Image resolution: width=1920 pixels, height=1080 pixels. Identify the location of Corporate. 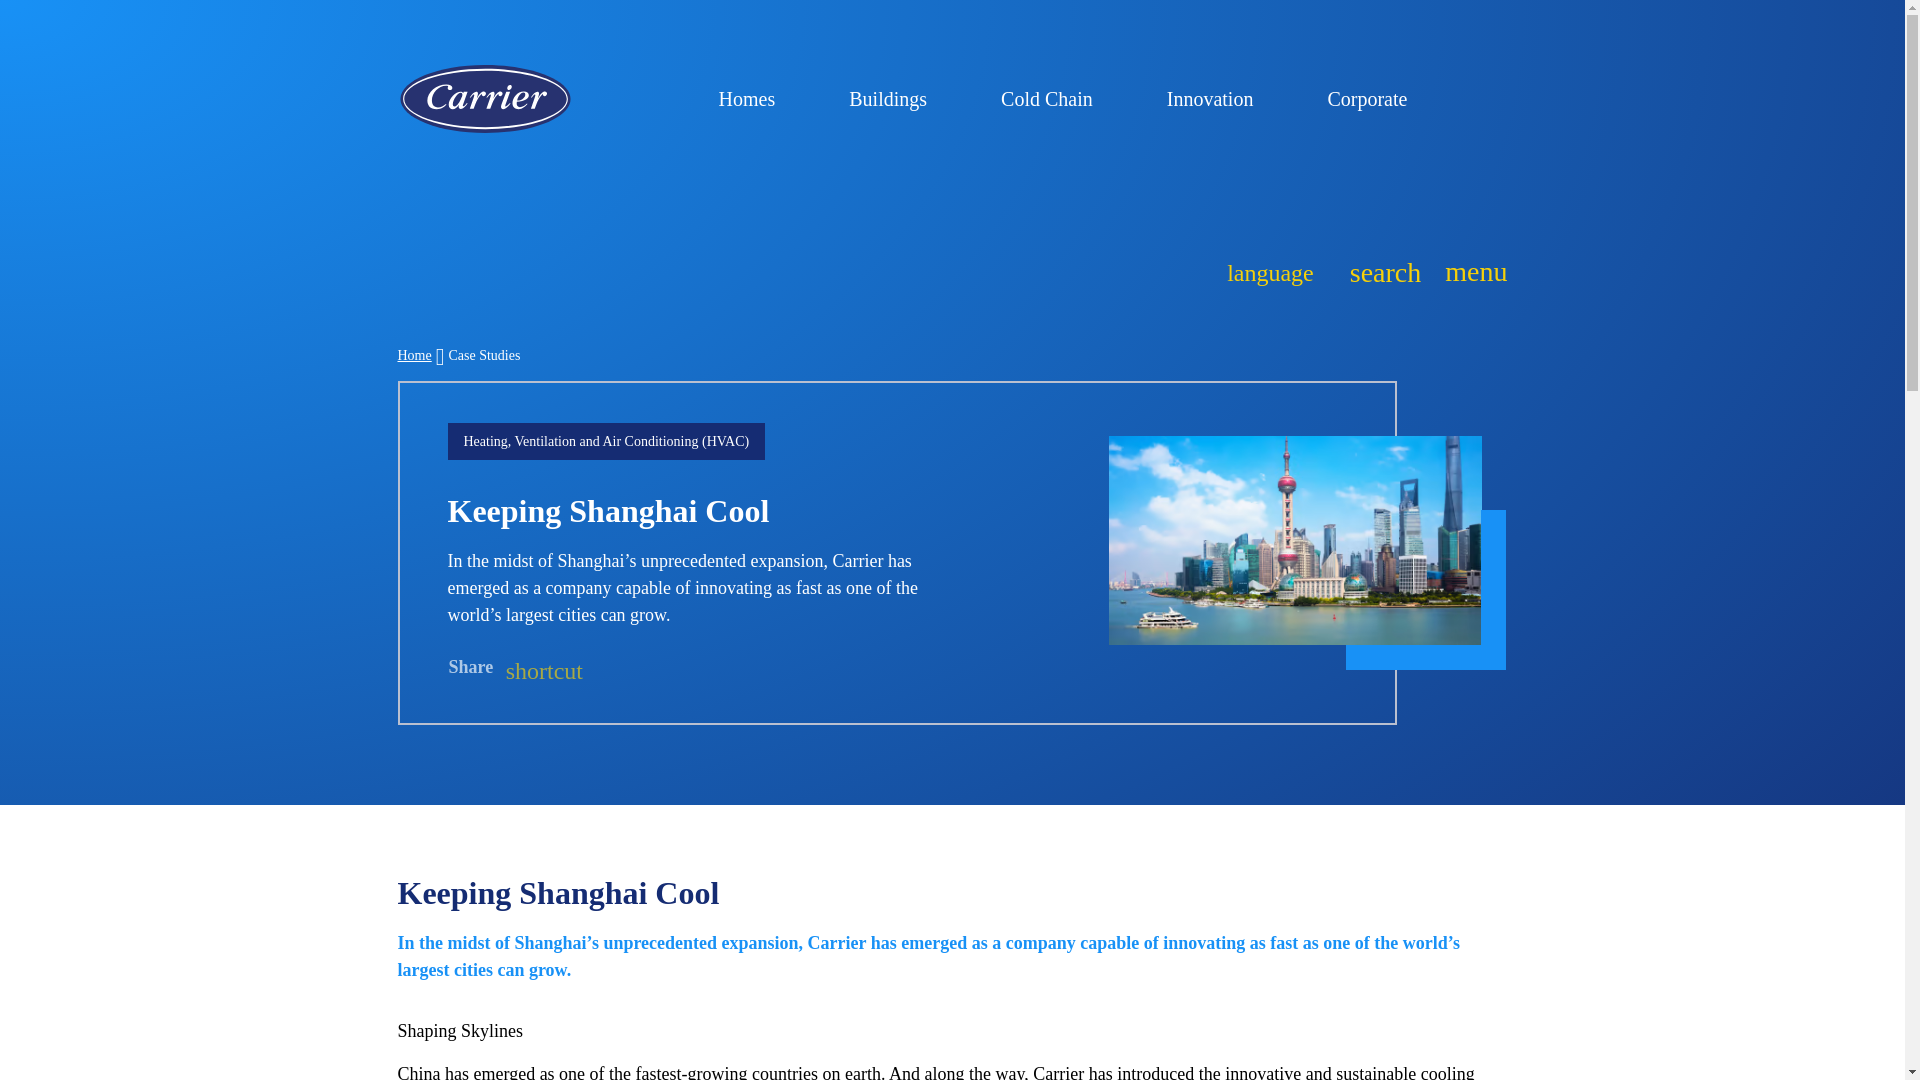
(897, 98).